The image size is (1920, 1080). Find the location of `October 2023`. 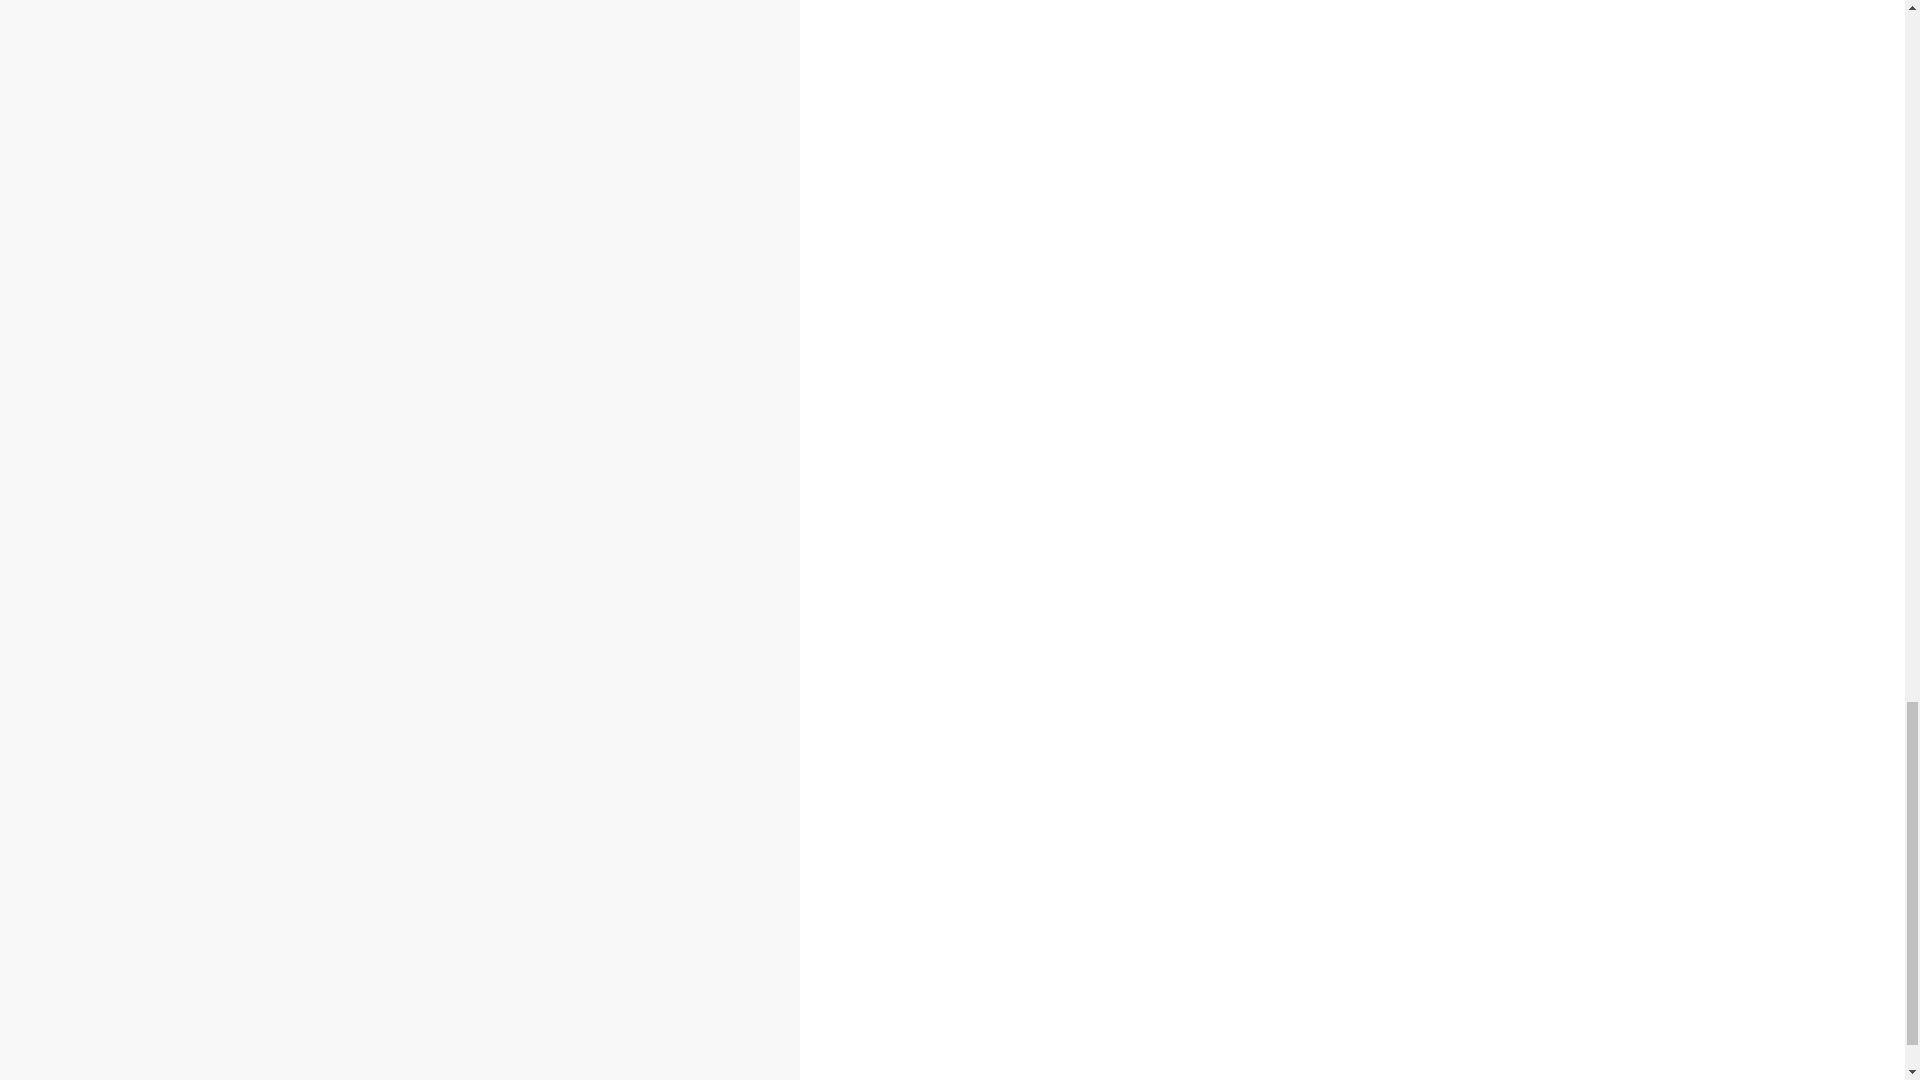

October 2023 is located at coordinates (368, 406).